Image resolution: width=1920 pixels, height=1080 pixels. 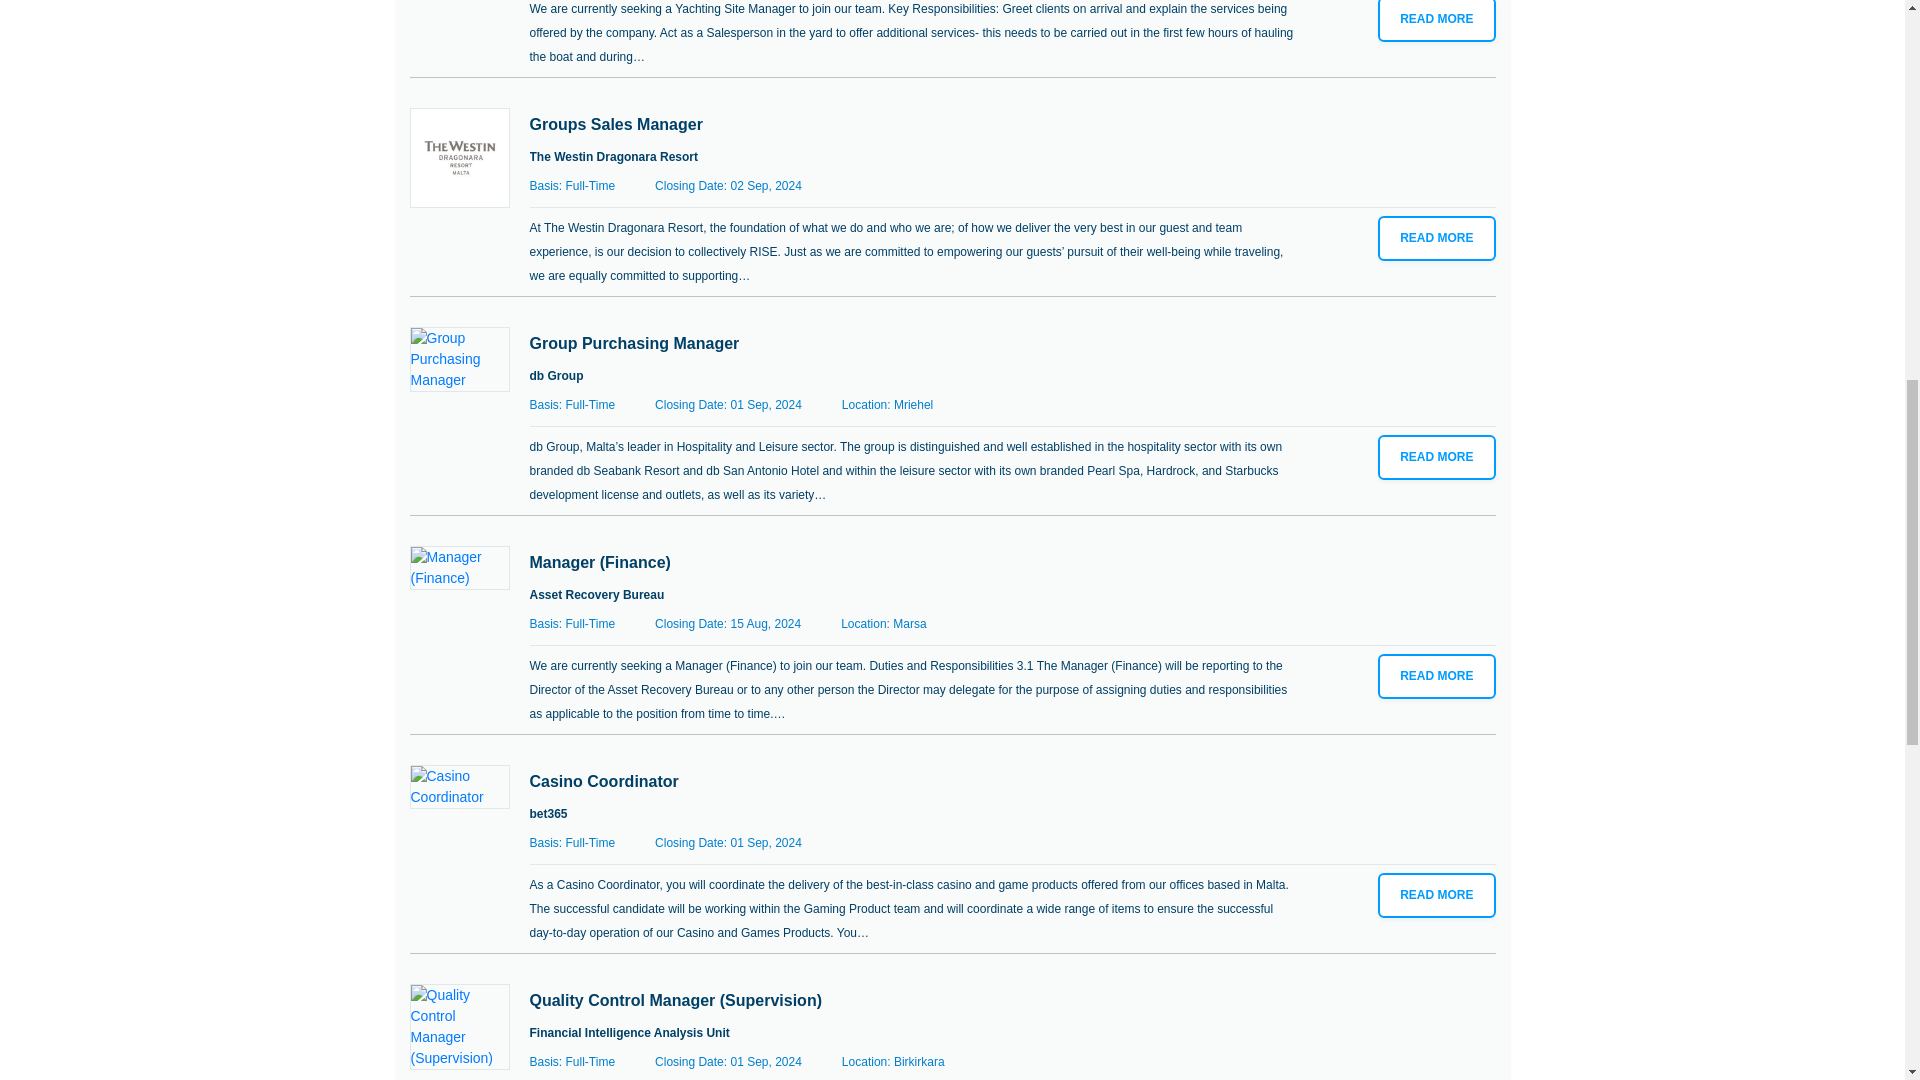 I want to click on READ MORE, so click(x=1436, y=457).